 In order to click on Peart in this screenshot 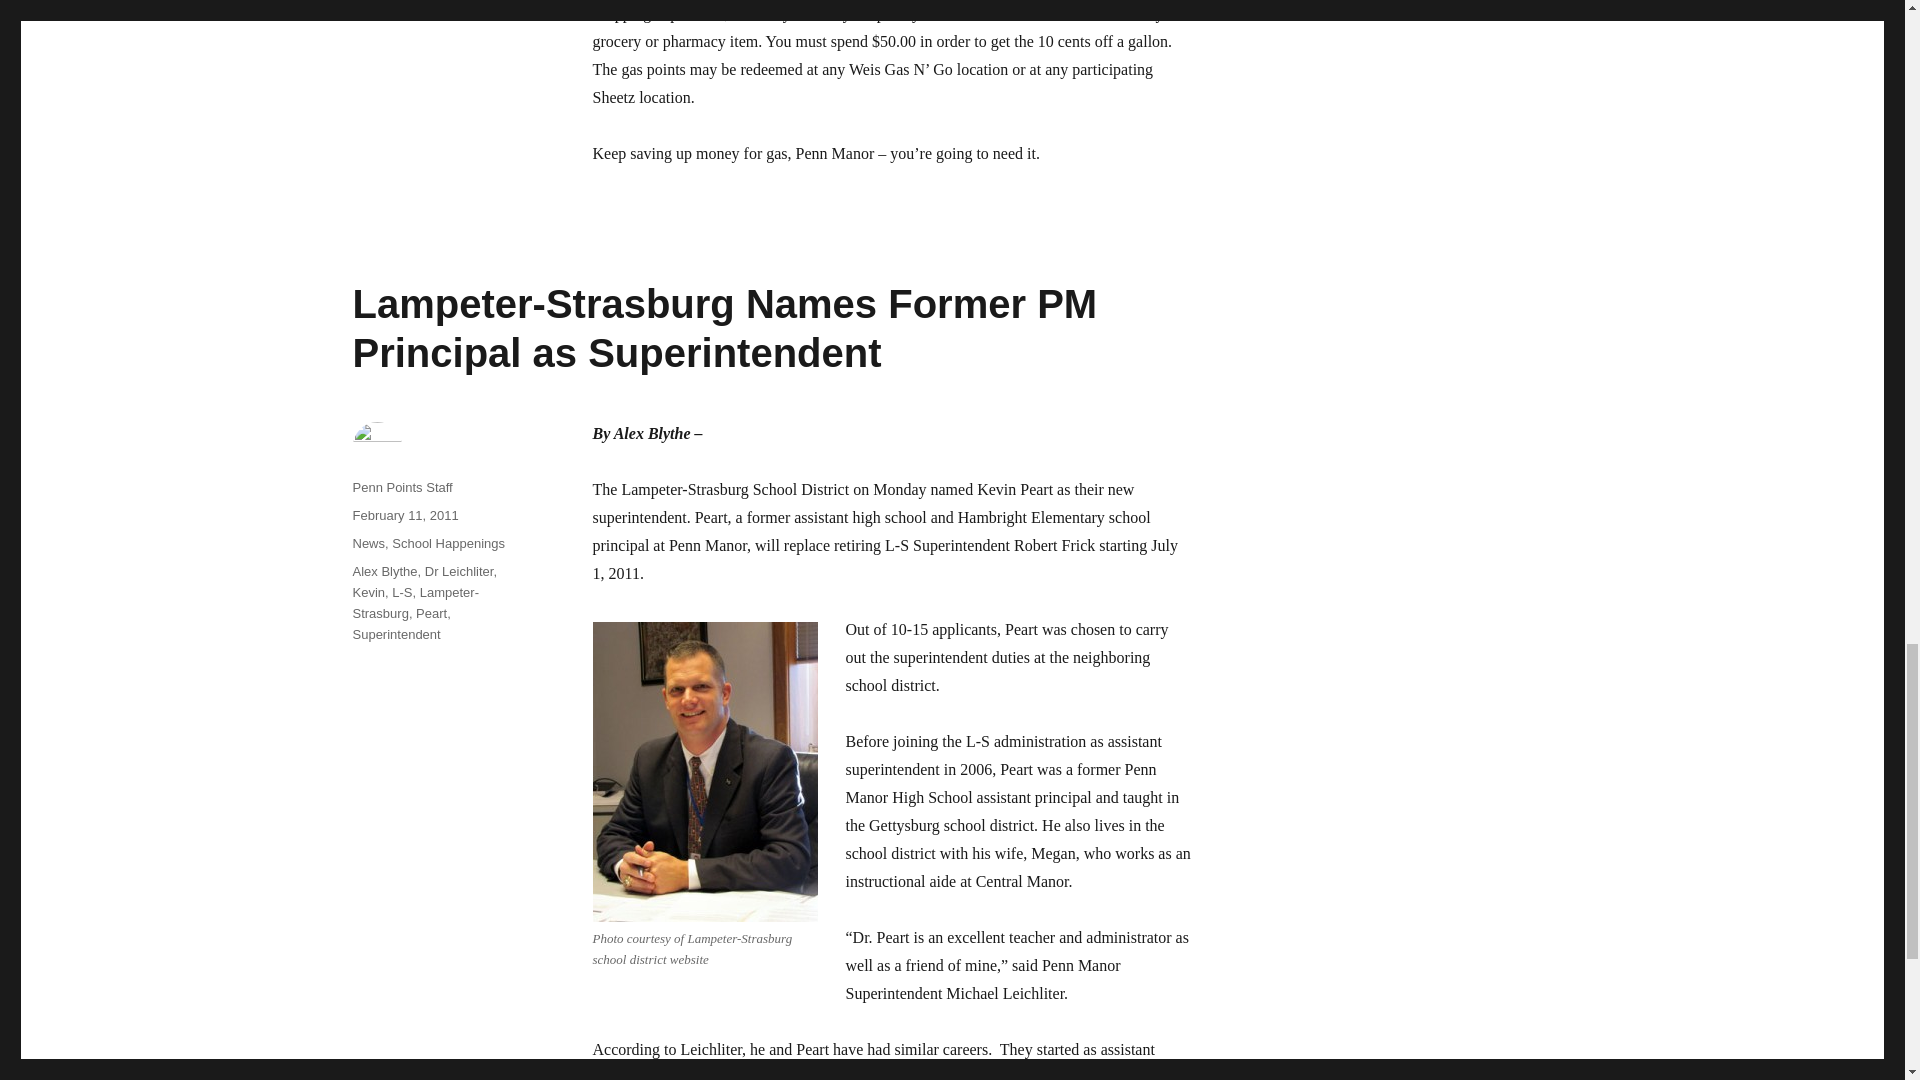, I will do `click(432, 613)`.